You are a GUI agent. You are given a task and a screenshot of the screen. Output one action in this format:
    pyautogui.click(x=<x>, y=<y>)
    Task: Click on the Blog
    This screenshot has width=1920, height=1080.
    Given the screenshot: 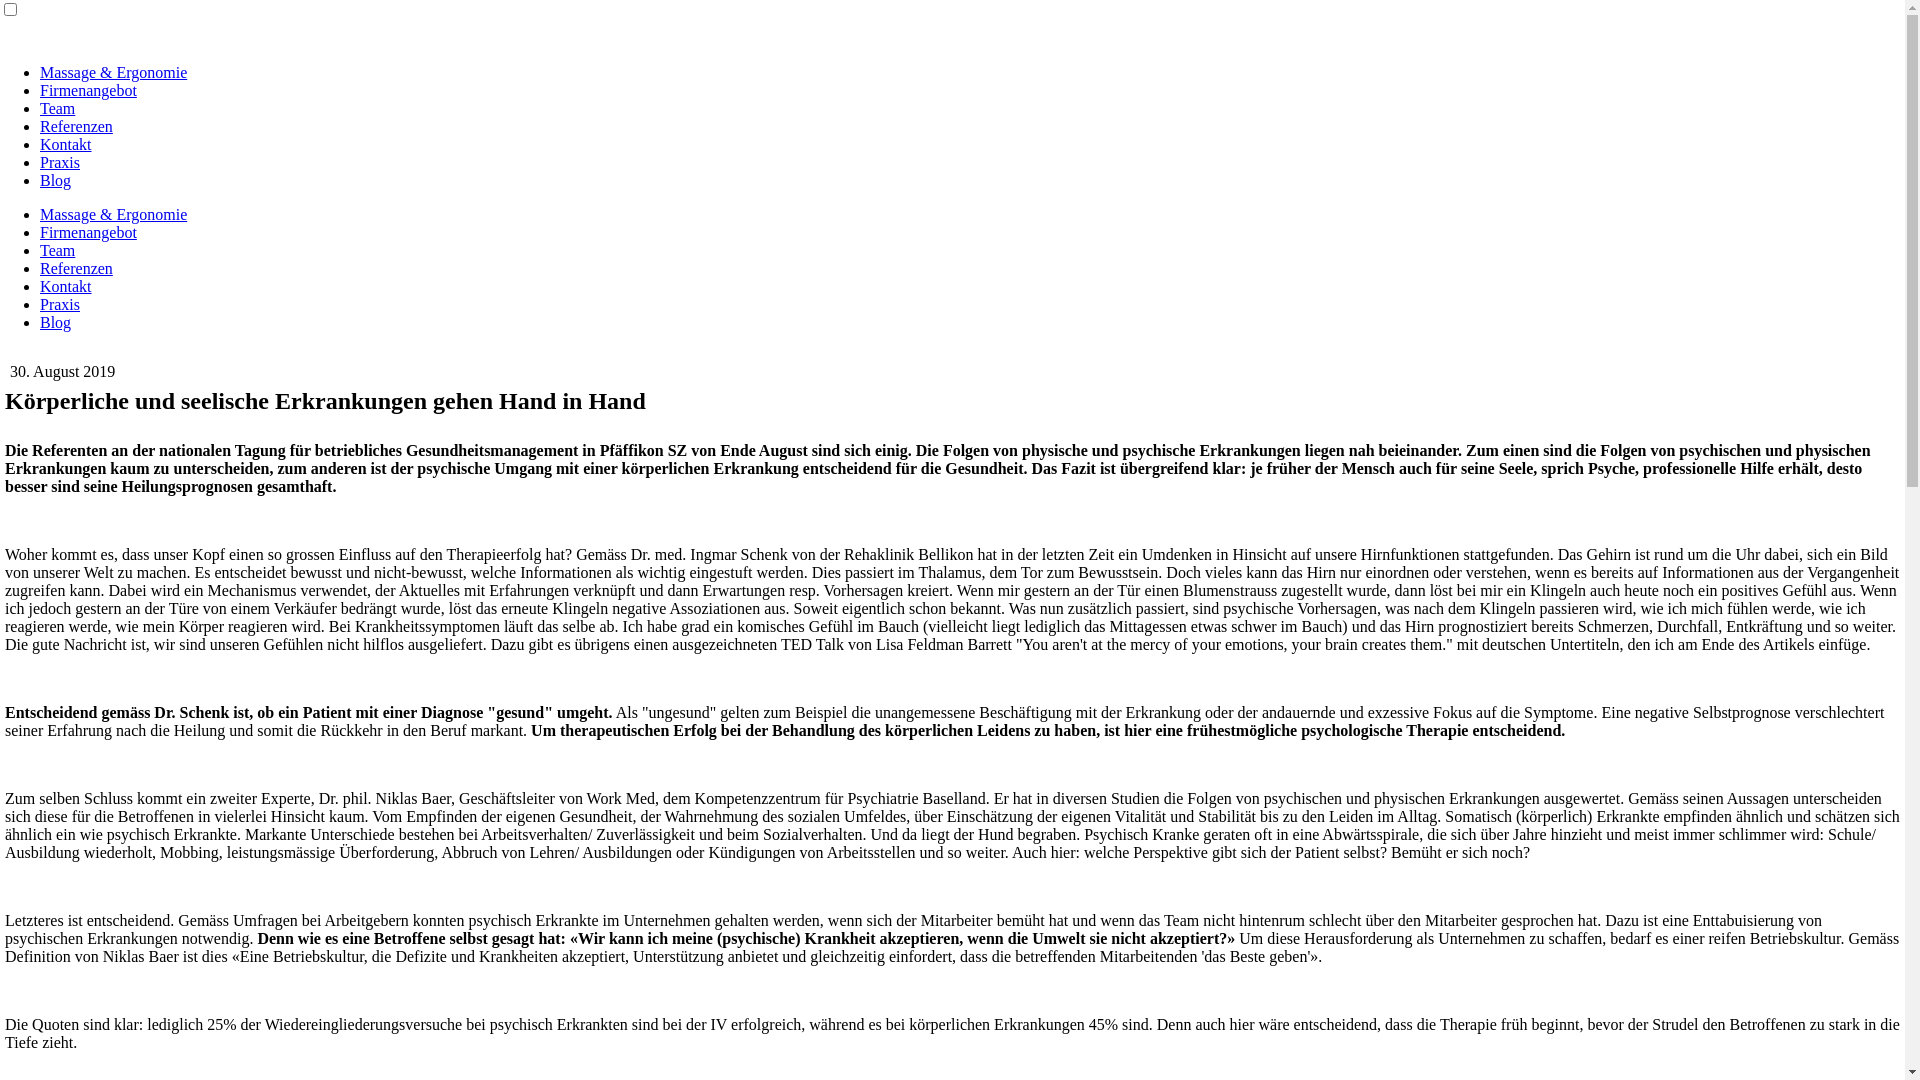 What is the action you would take?
    pyautogui.click(x=56, y=322)
    